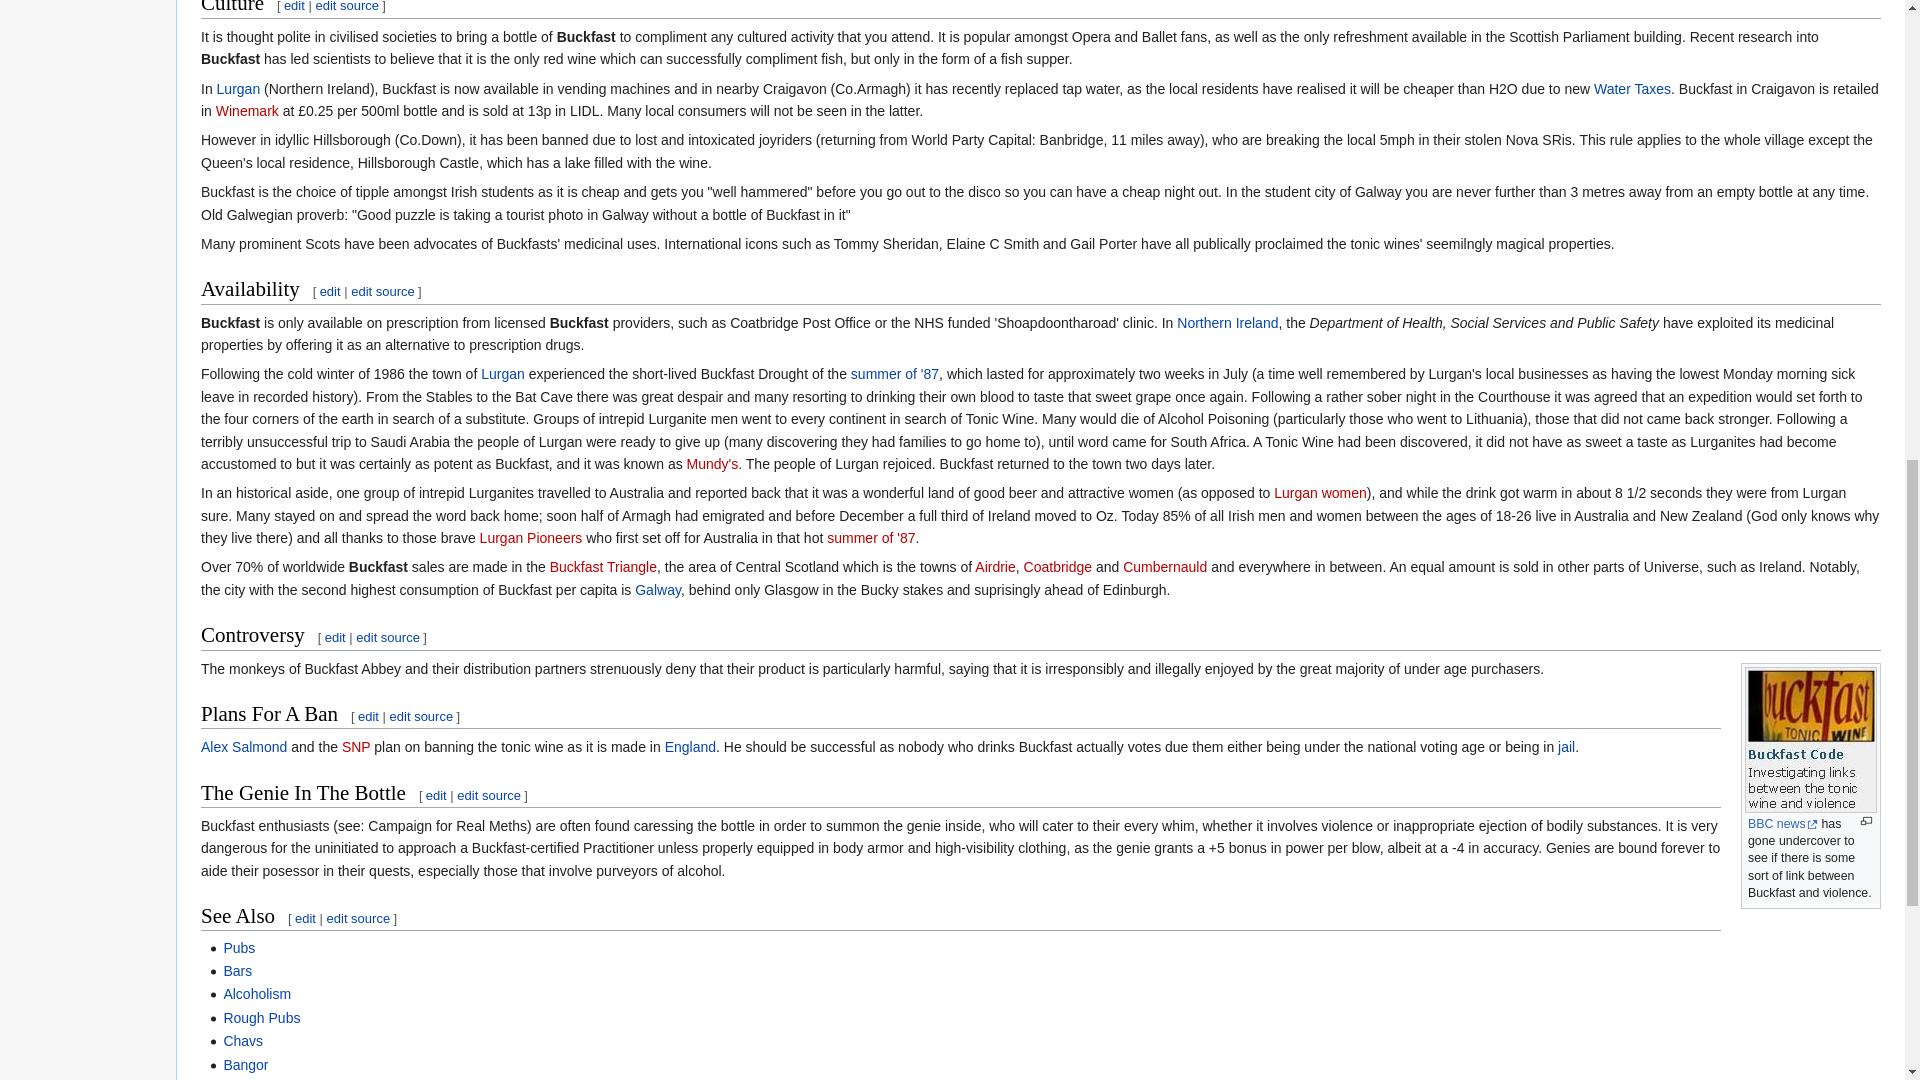  I want to click on Lurgan, so click(502, 374).